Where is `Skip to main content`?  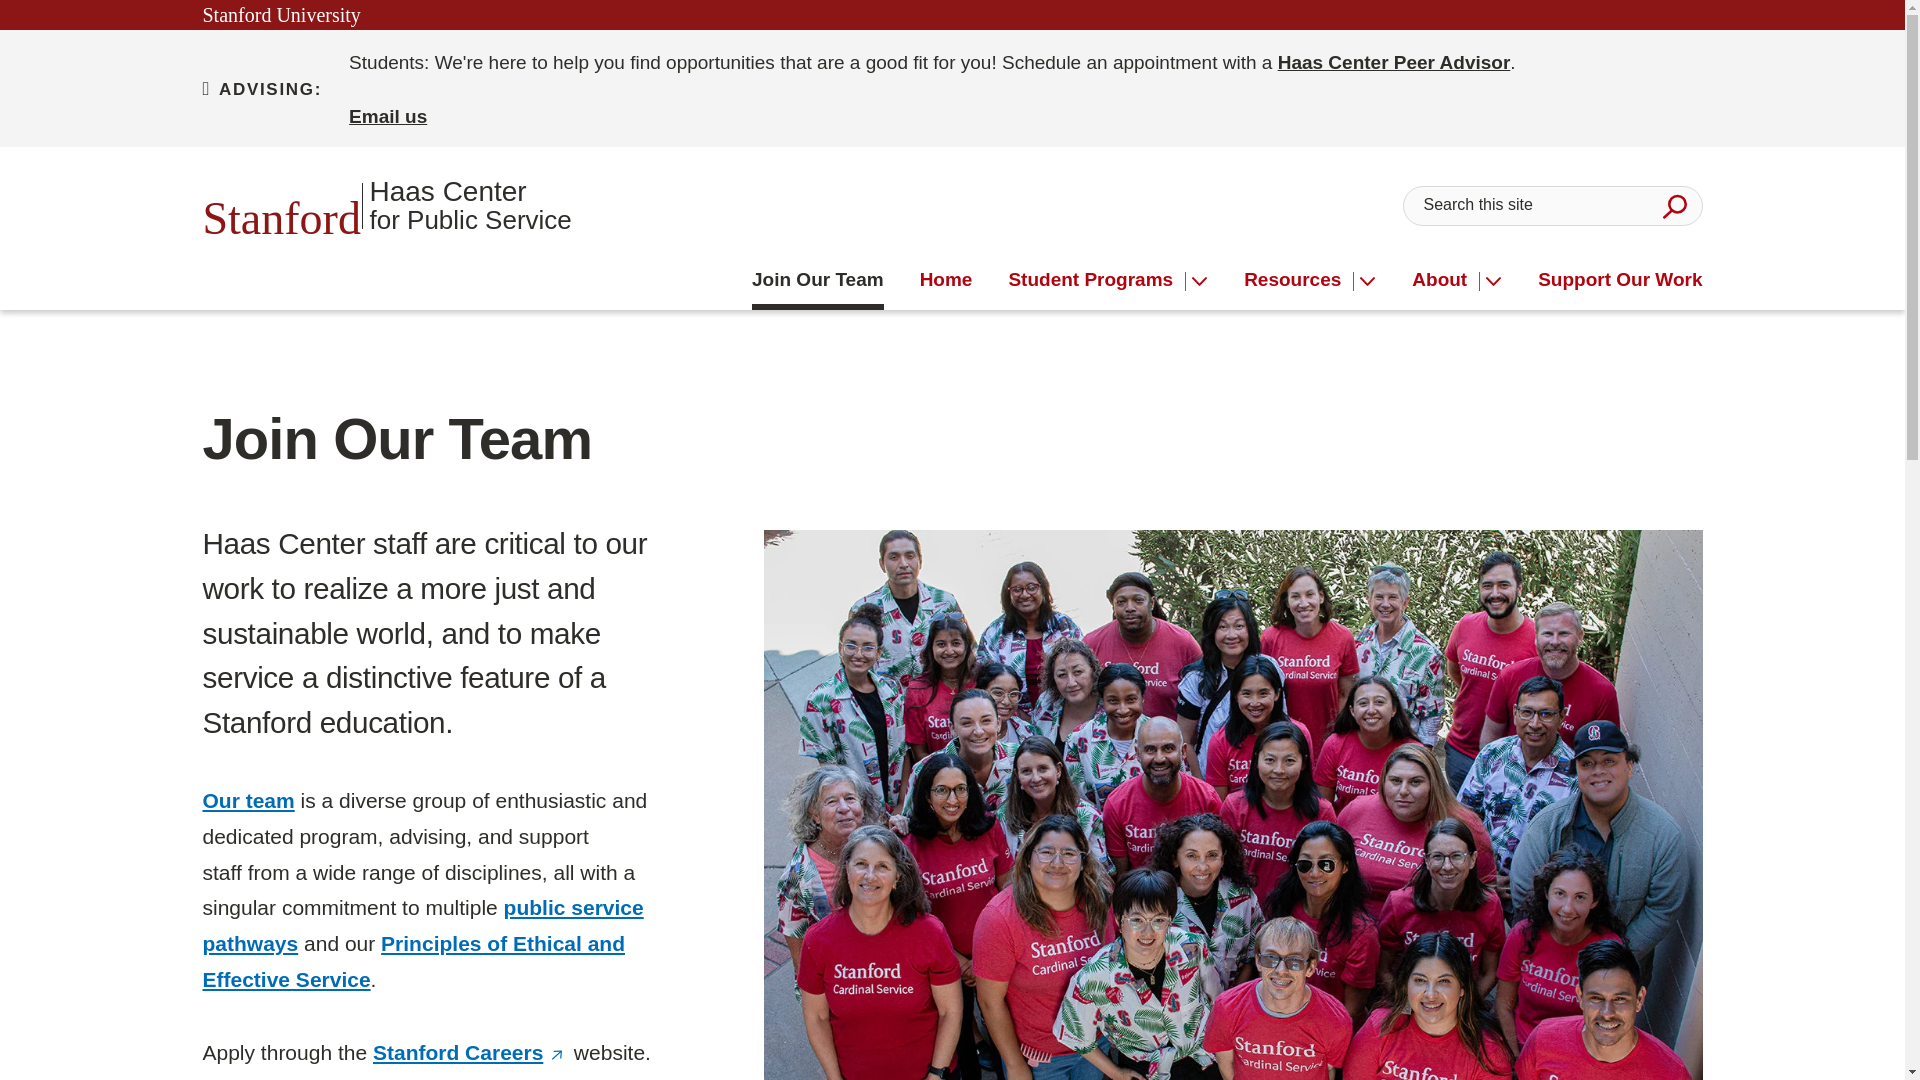
Skip to main content is located at coordinates (1097, 280).